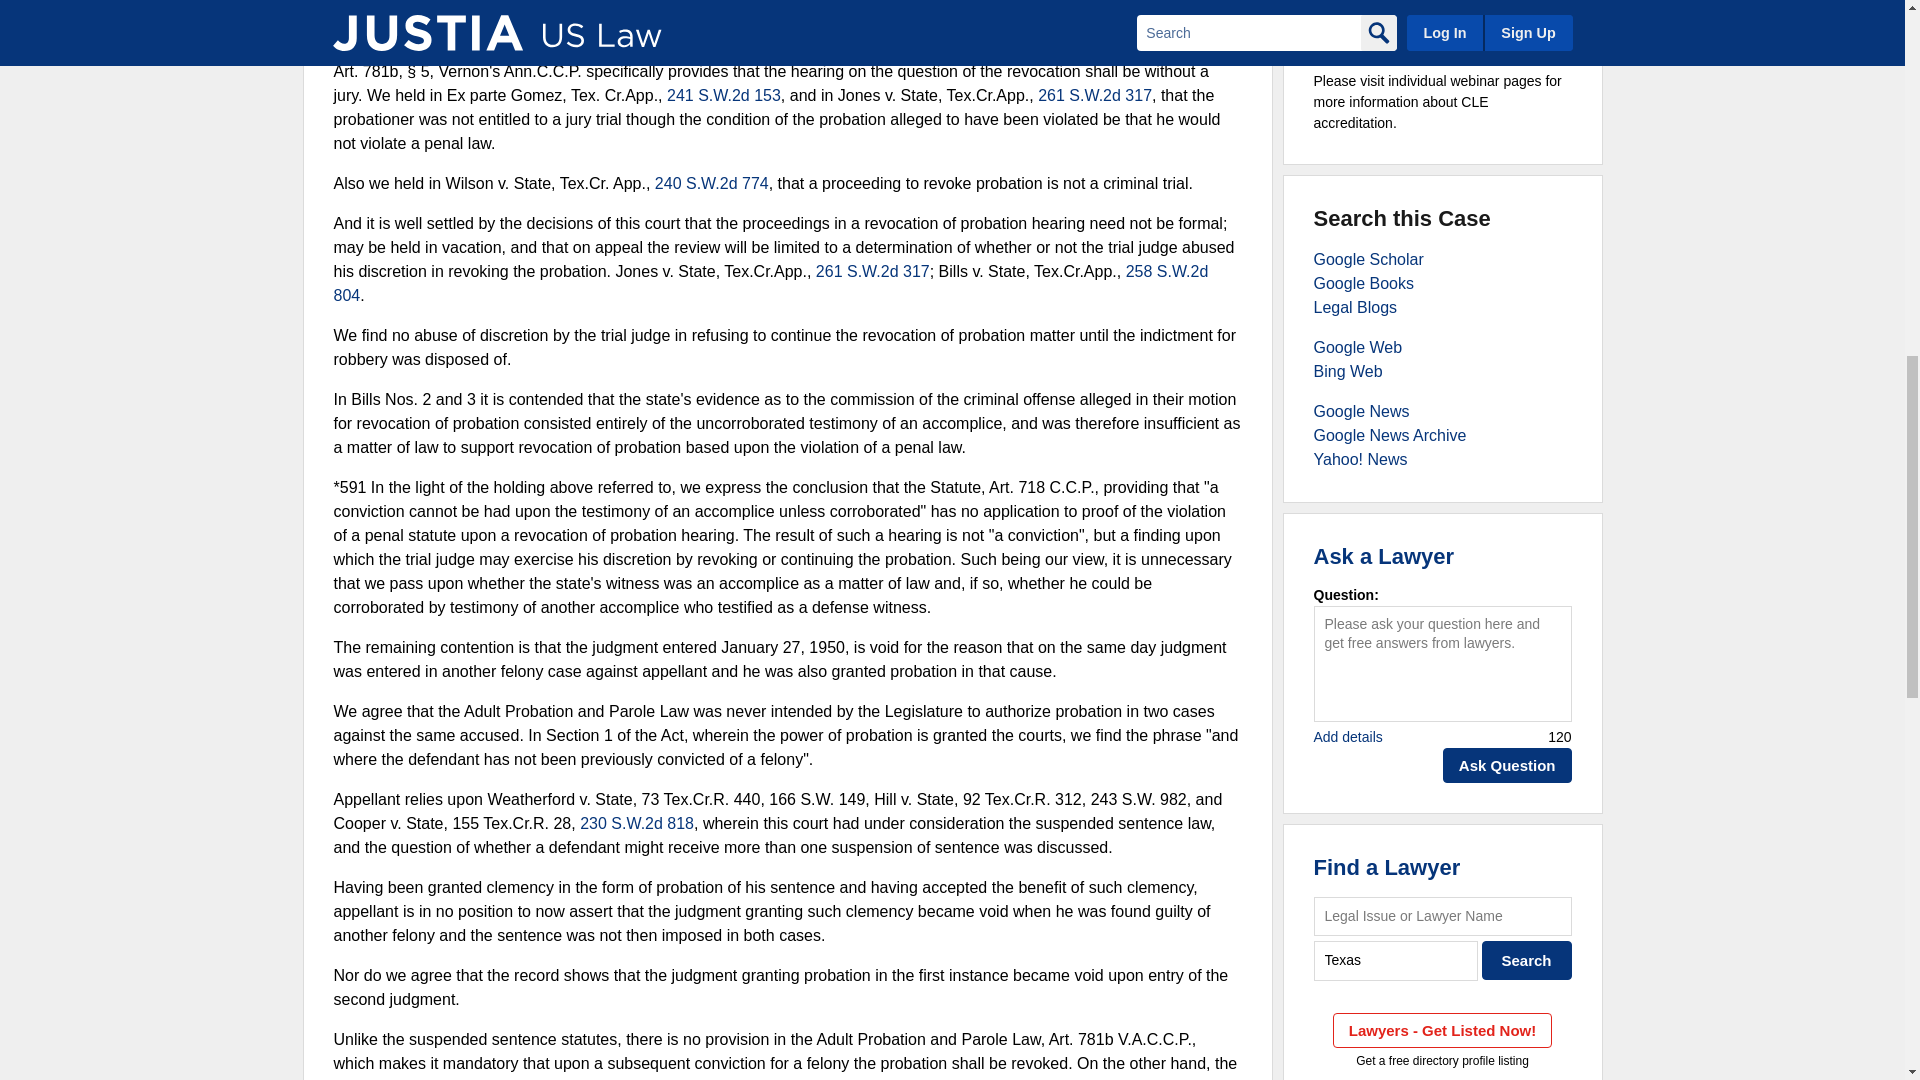  Describe the element at coordinates (1396, 960) in the screenshot. I see `Texas` at that location.